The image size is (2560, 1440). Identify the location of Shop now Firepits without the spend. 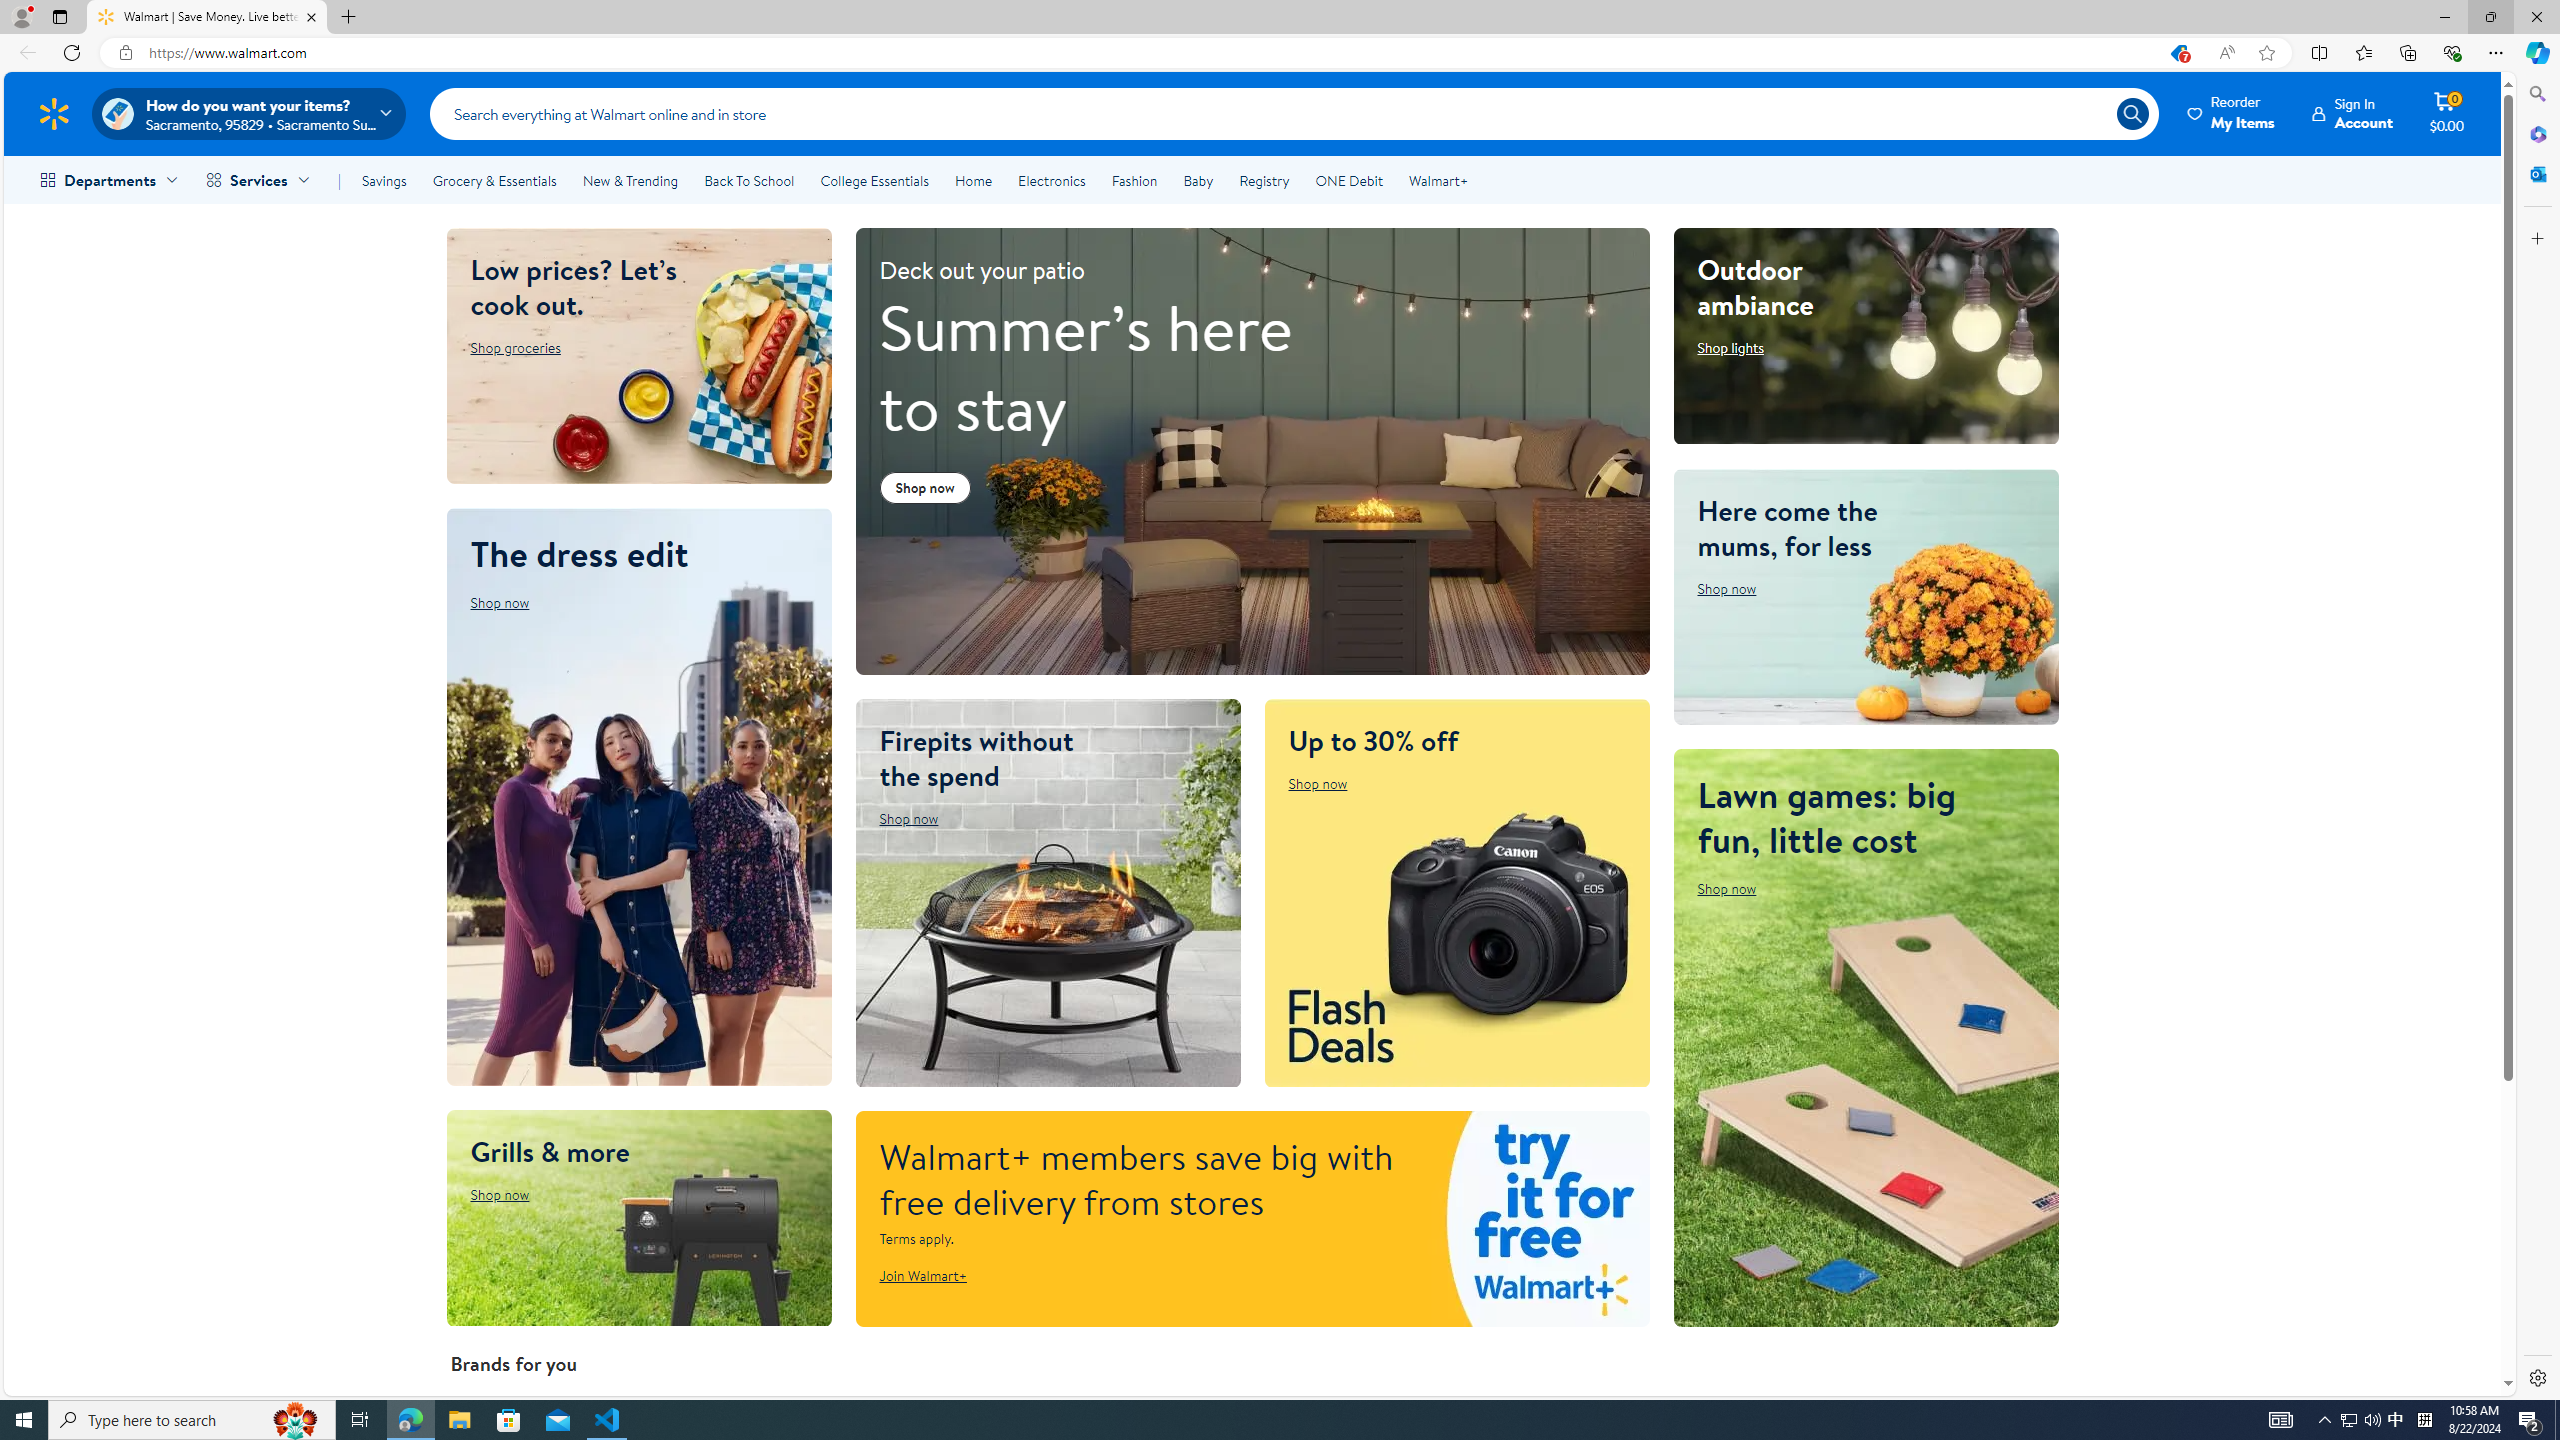
(908, 818).